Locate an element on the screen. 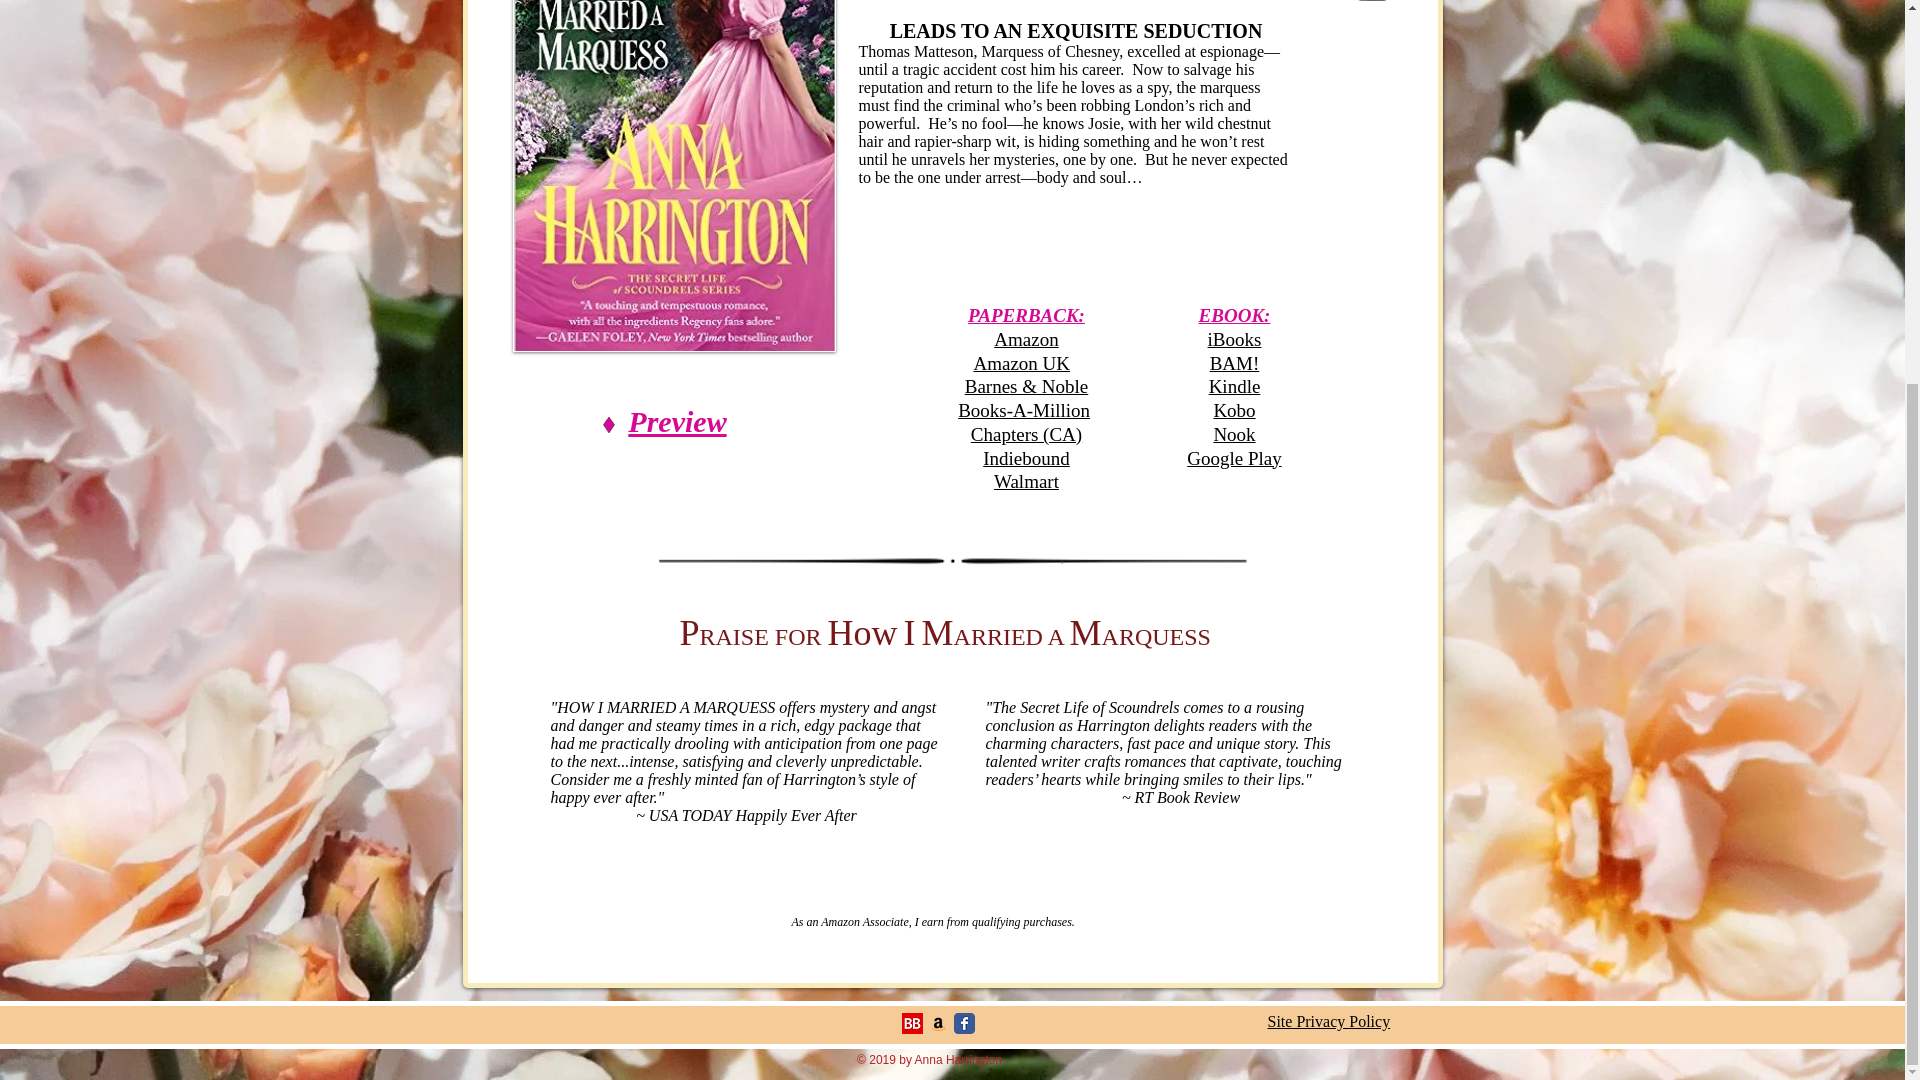  Amazon is located at coordinates (1026, 339).